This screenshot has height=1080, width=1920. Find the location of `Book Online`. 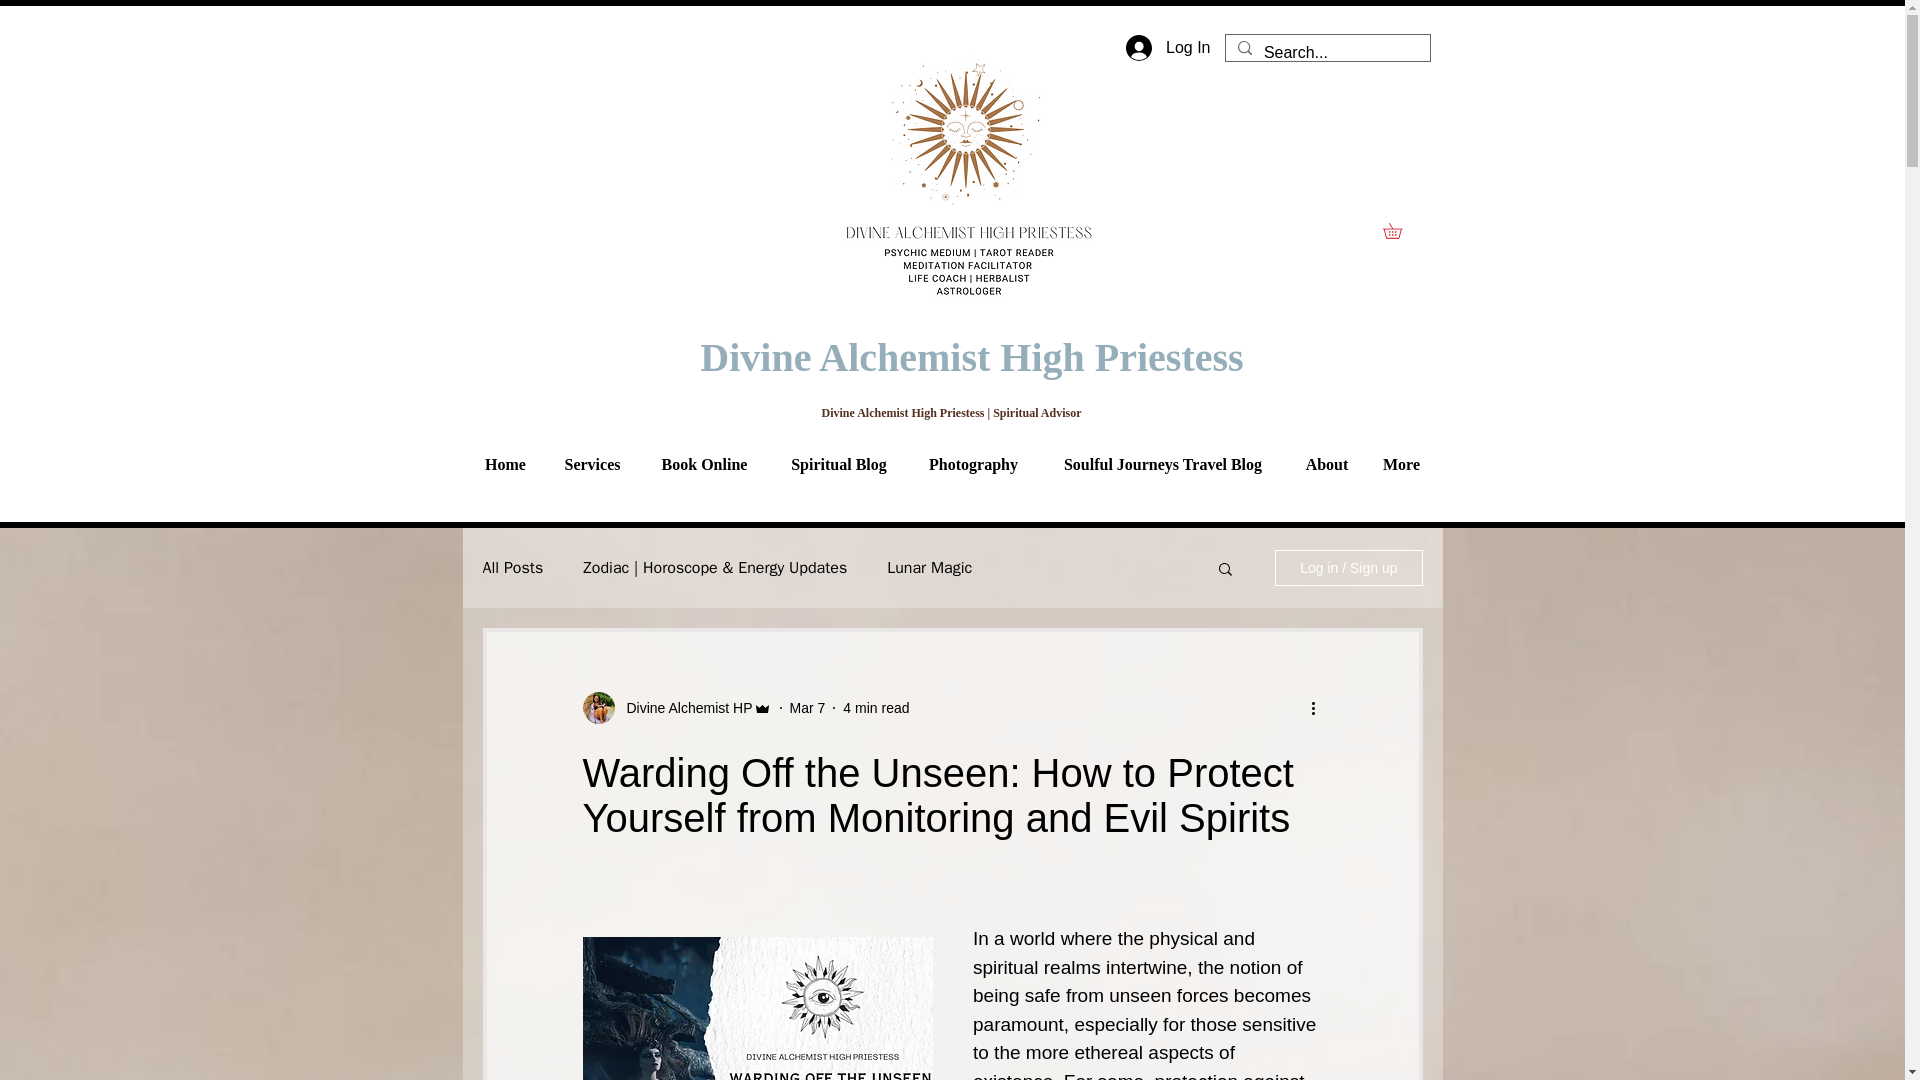

Book Online is located at coordinates (704, 464).